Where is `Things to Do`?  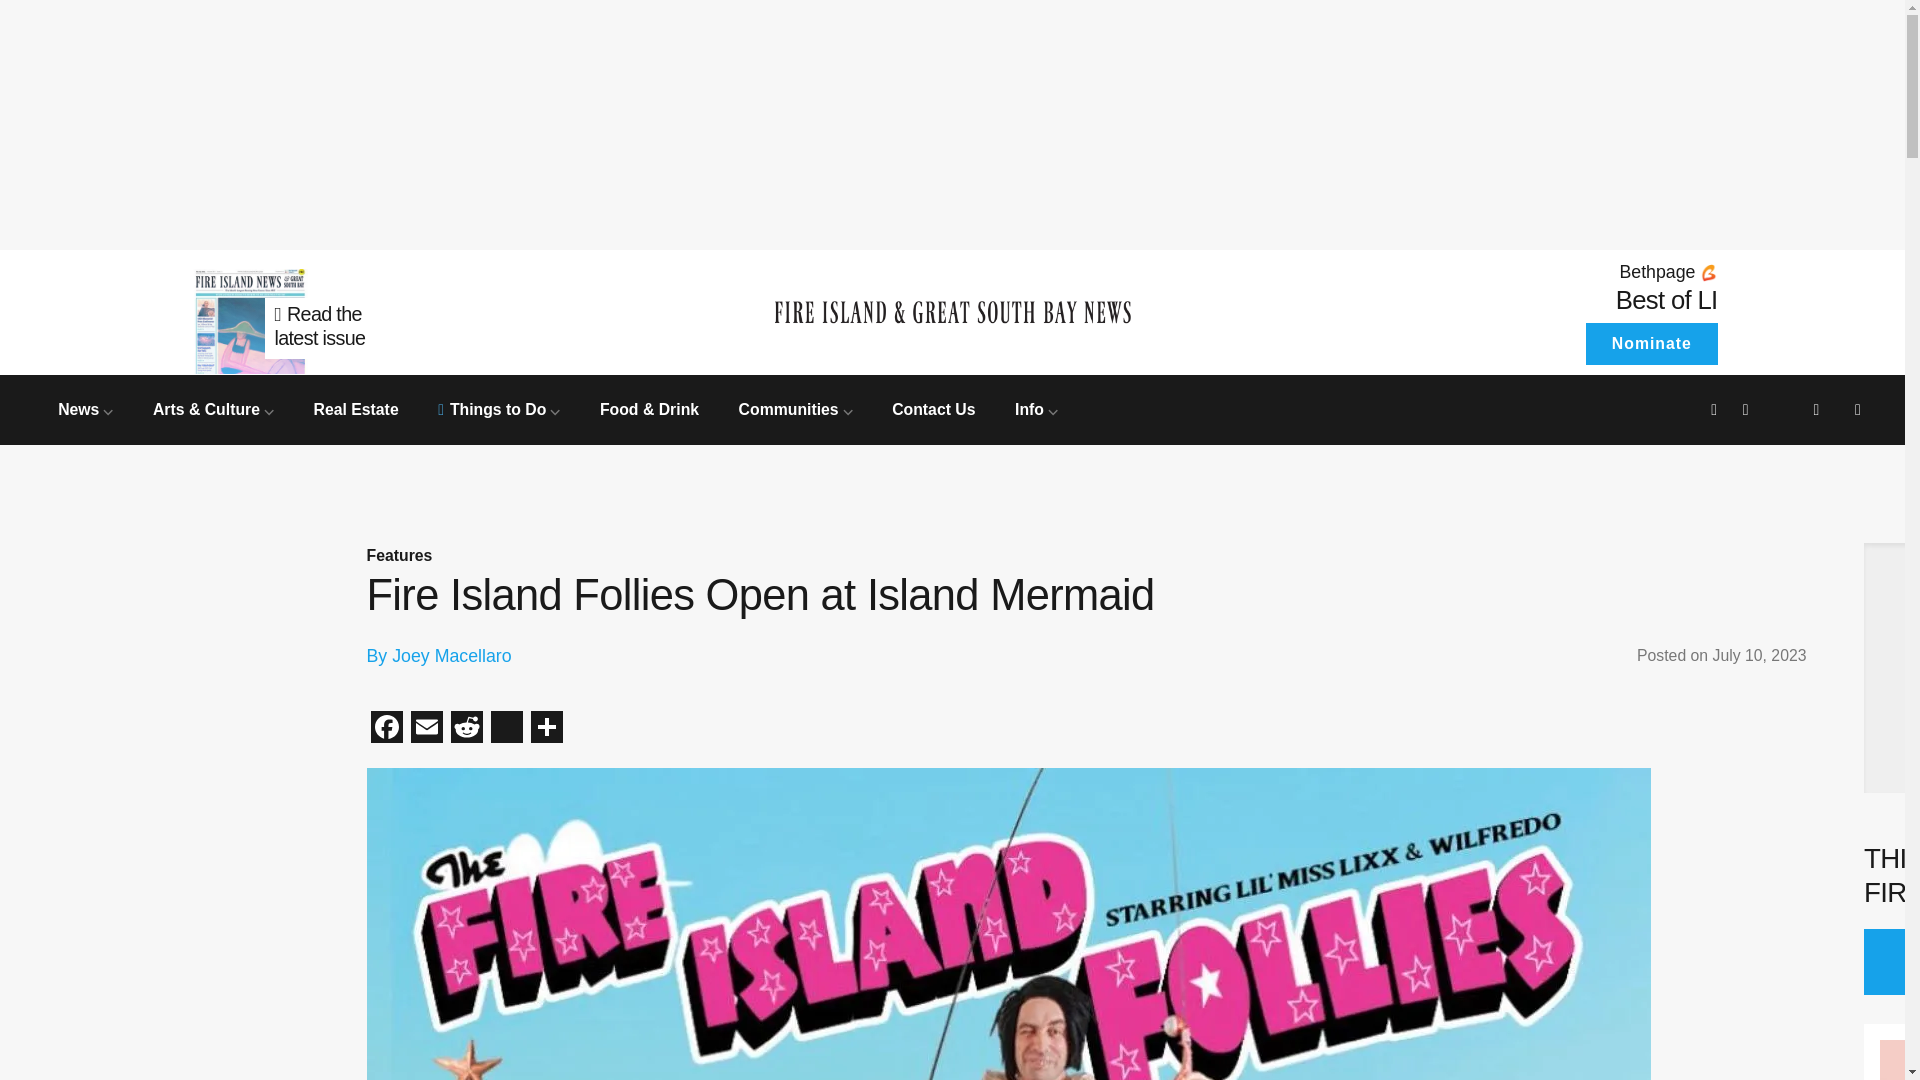 Things to Do is located at coordinates (498, 408).